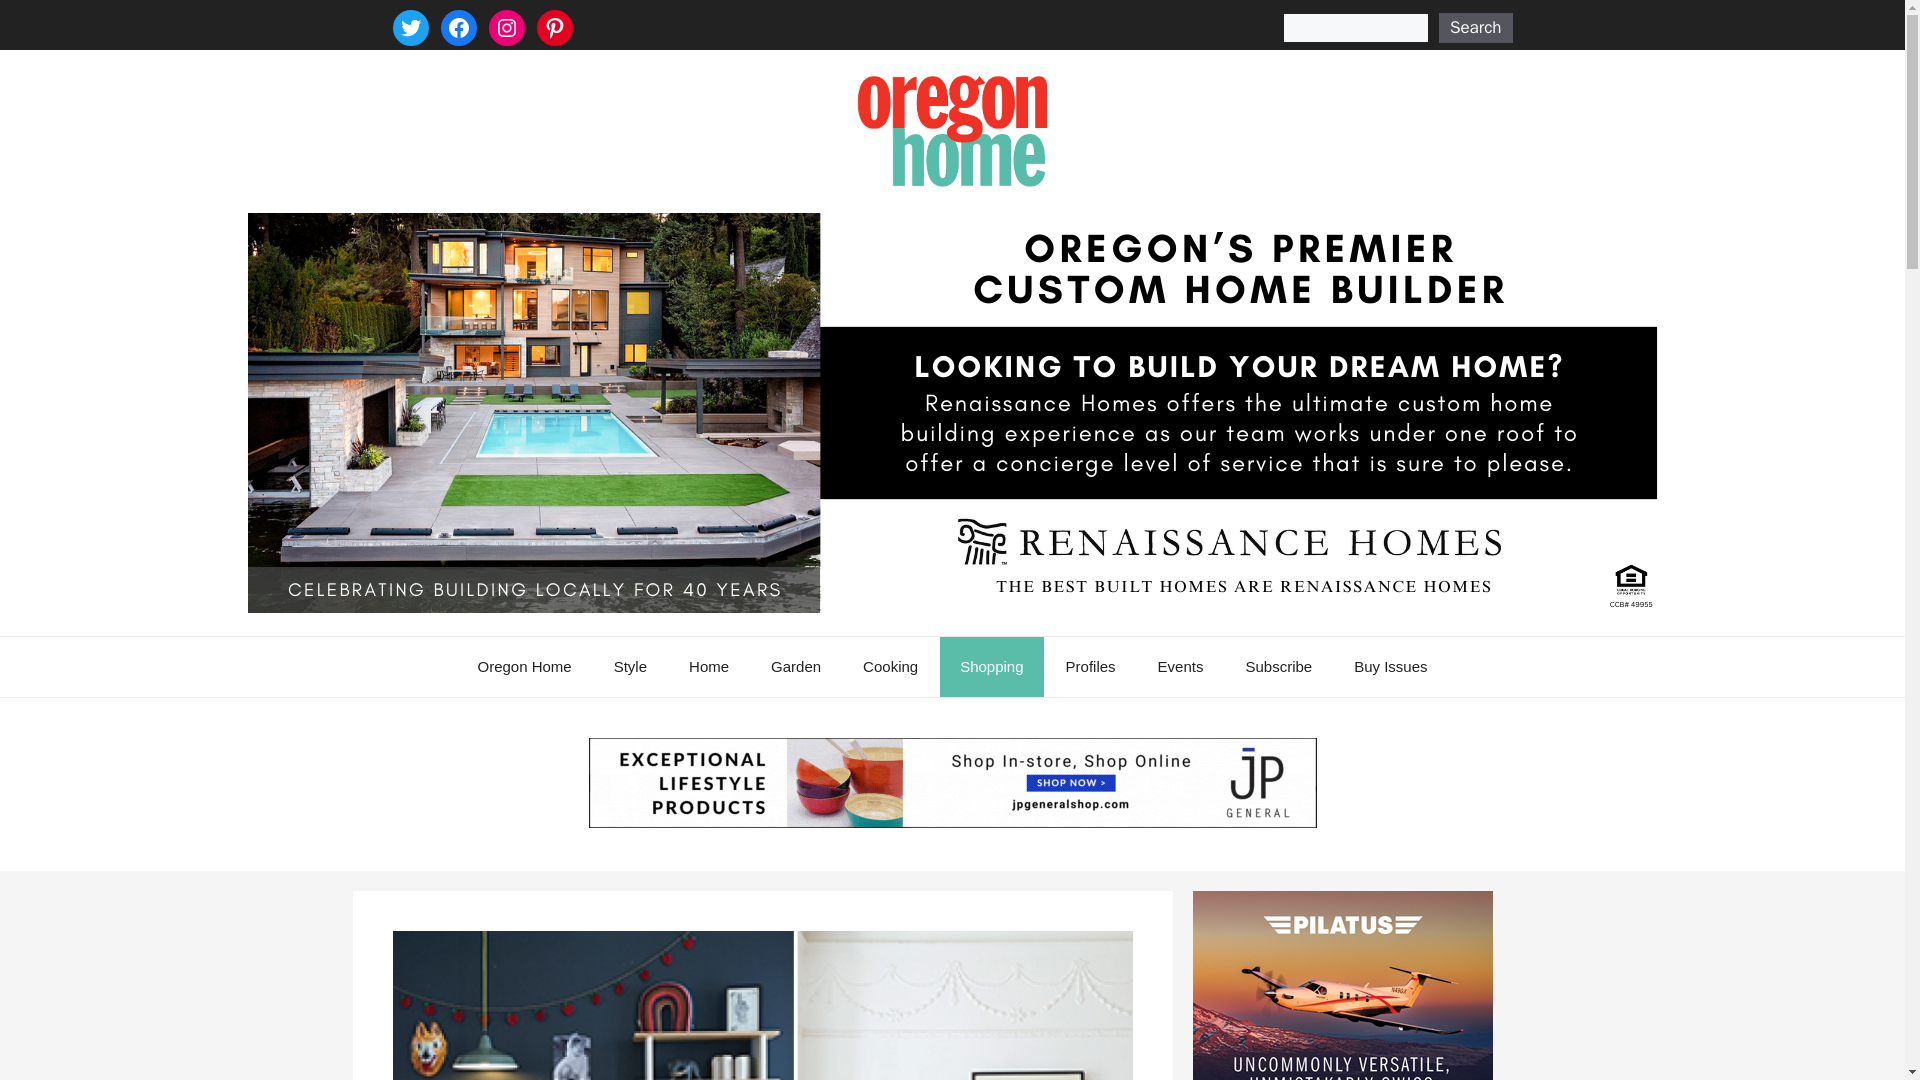 Image resolution: width=1920 pixels, height=1080 pixels. What do you see at coordinates (554, 28) in the screenshot?
I see `Pinterest` at bounding box center [554, 28].